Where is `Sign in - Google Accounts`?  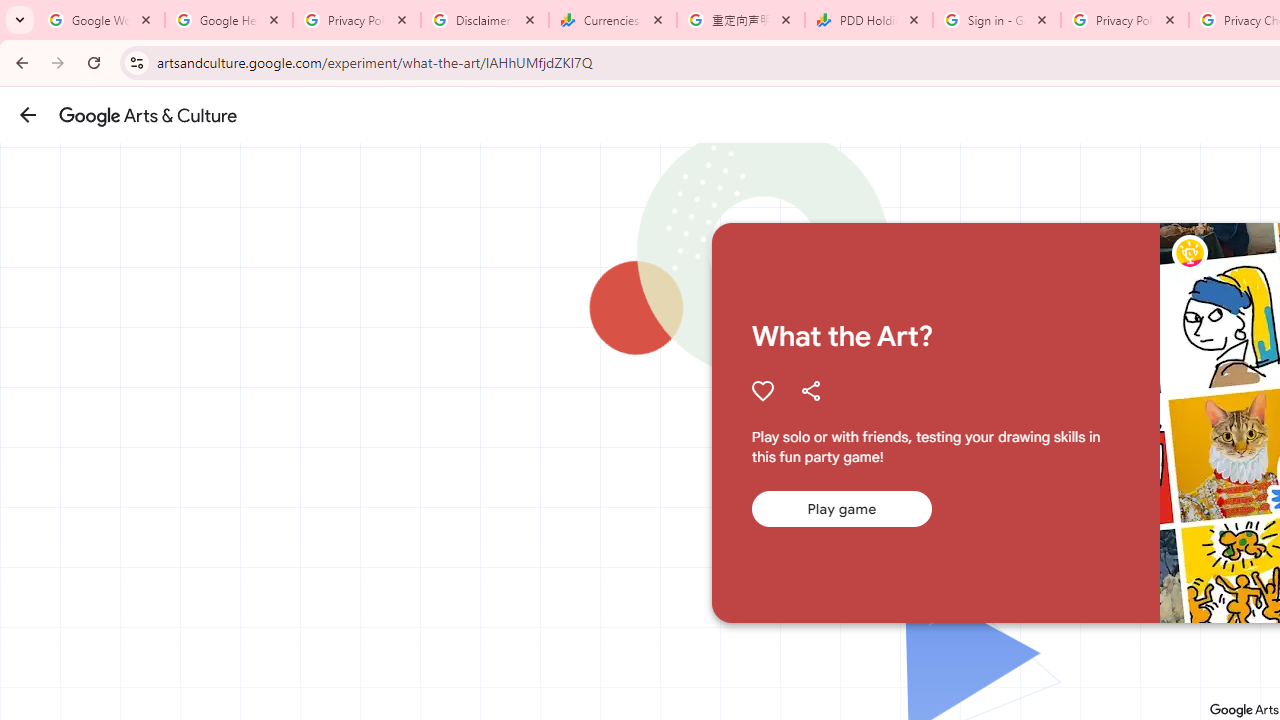 Sign in - Google Accounts is located at coordinates (997, 20).